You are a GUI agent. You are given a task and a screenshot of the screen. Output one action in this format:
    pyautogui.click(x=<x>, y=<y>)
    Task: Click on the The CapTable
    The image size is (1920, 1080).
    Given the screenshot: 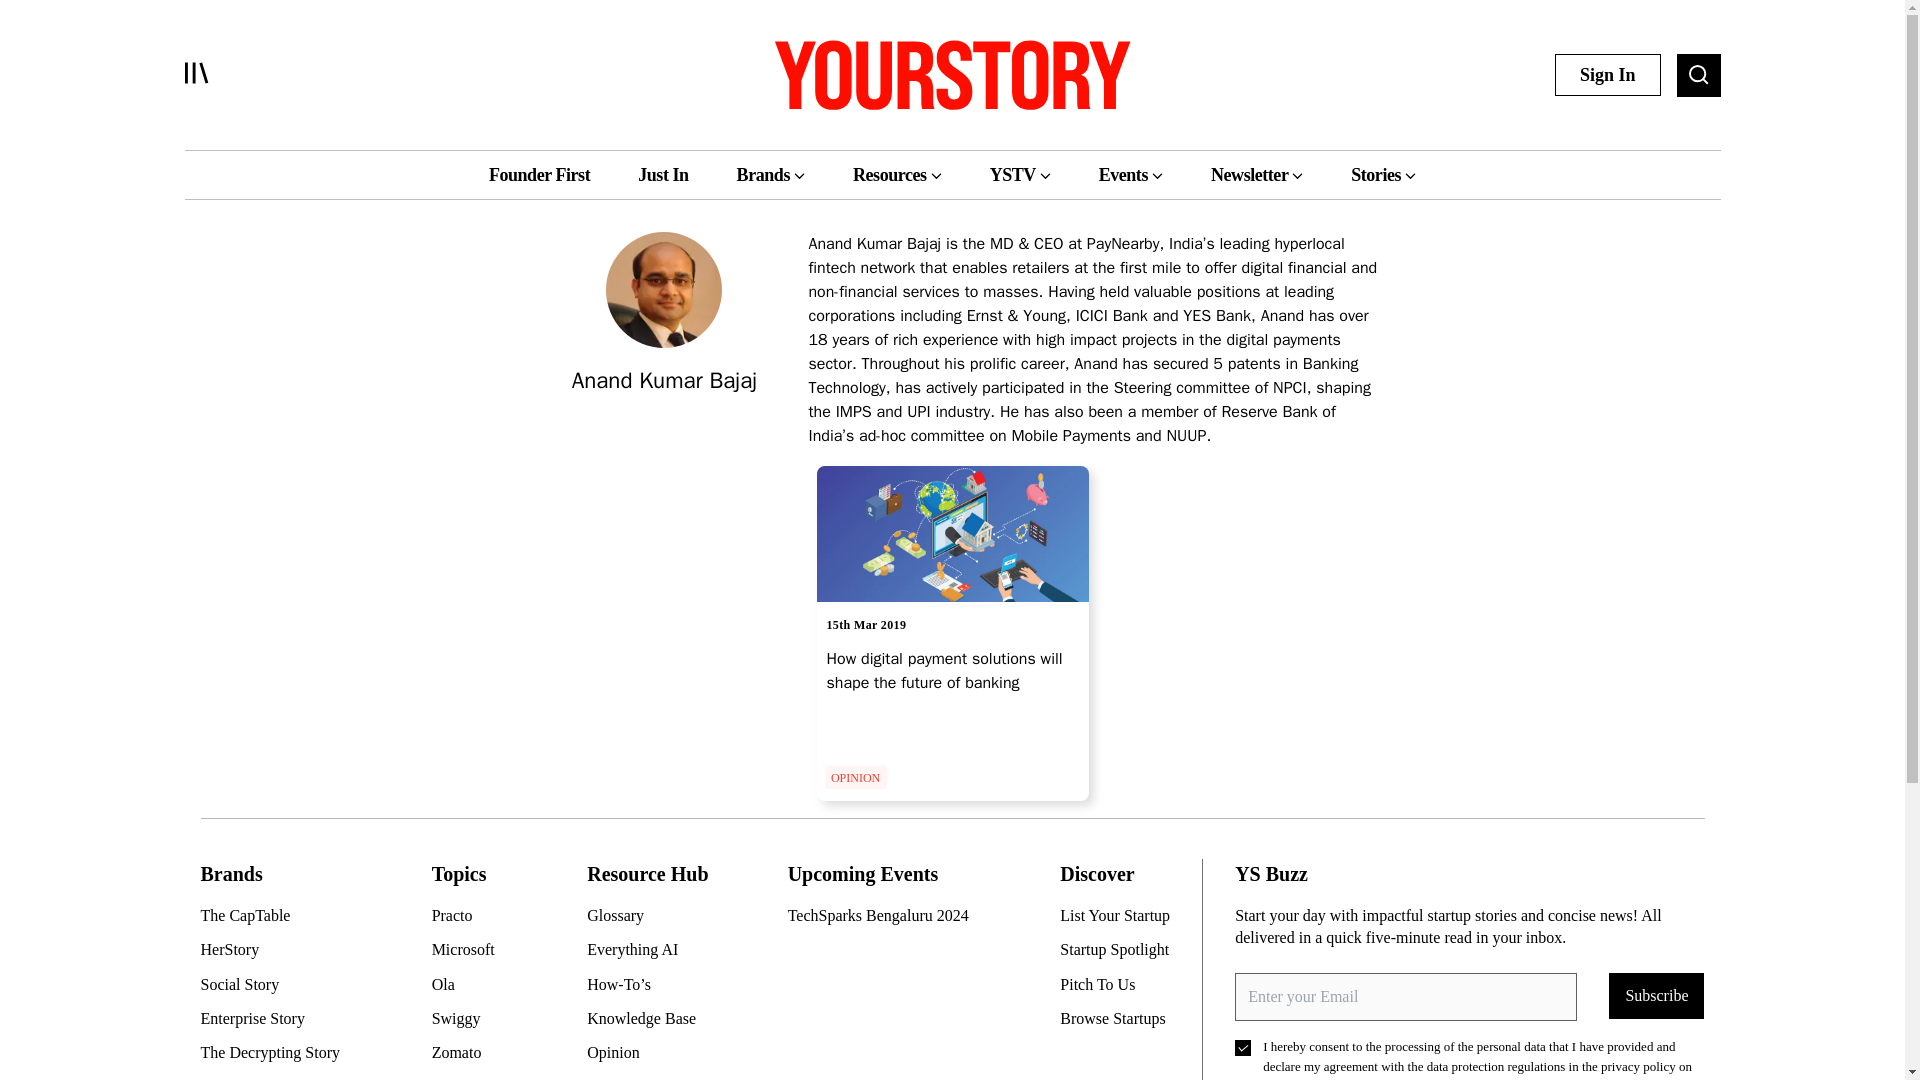 What is the action you would take?
    pyautogui.click(x=277, y=916)
    